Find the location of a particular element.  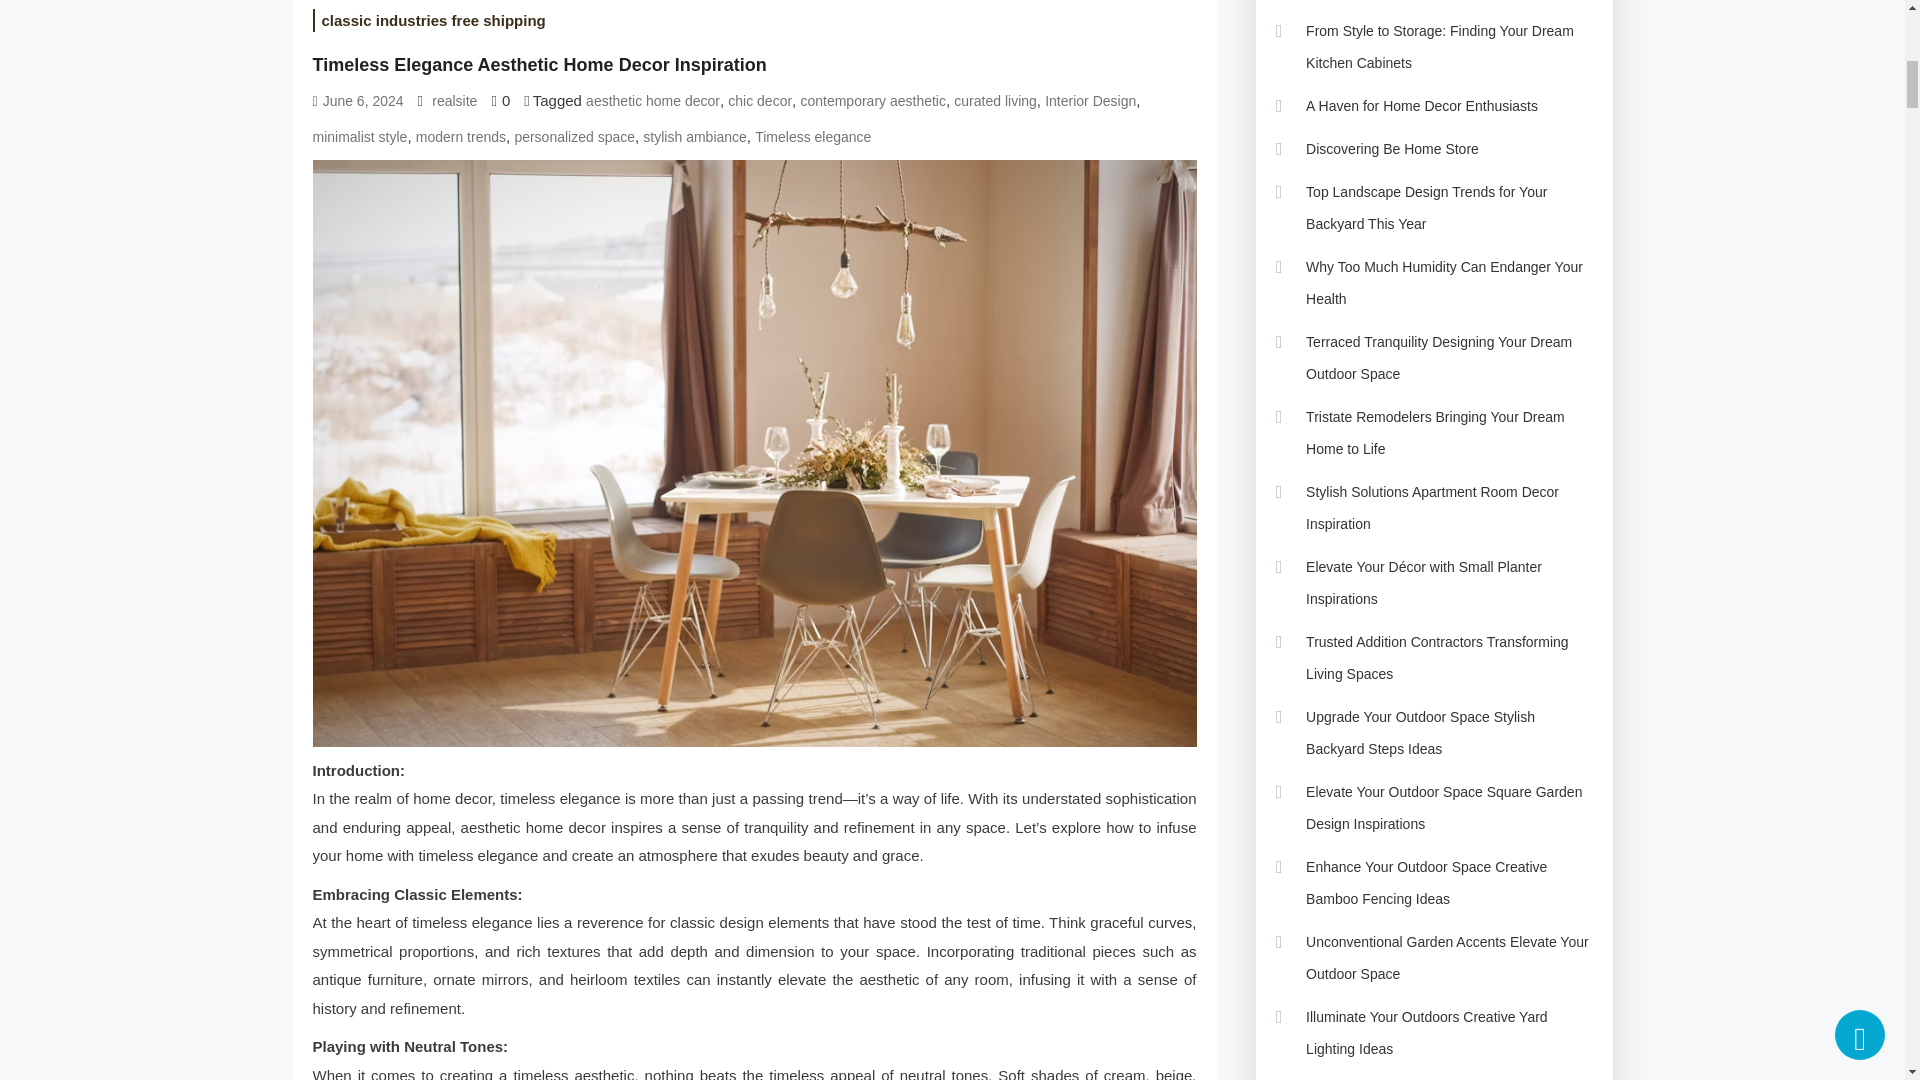

aesthetic home decor is located at coordinates (652, 101).